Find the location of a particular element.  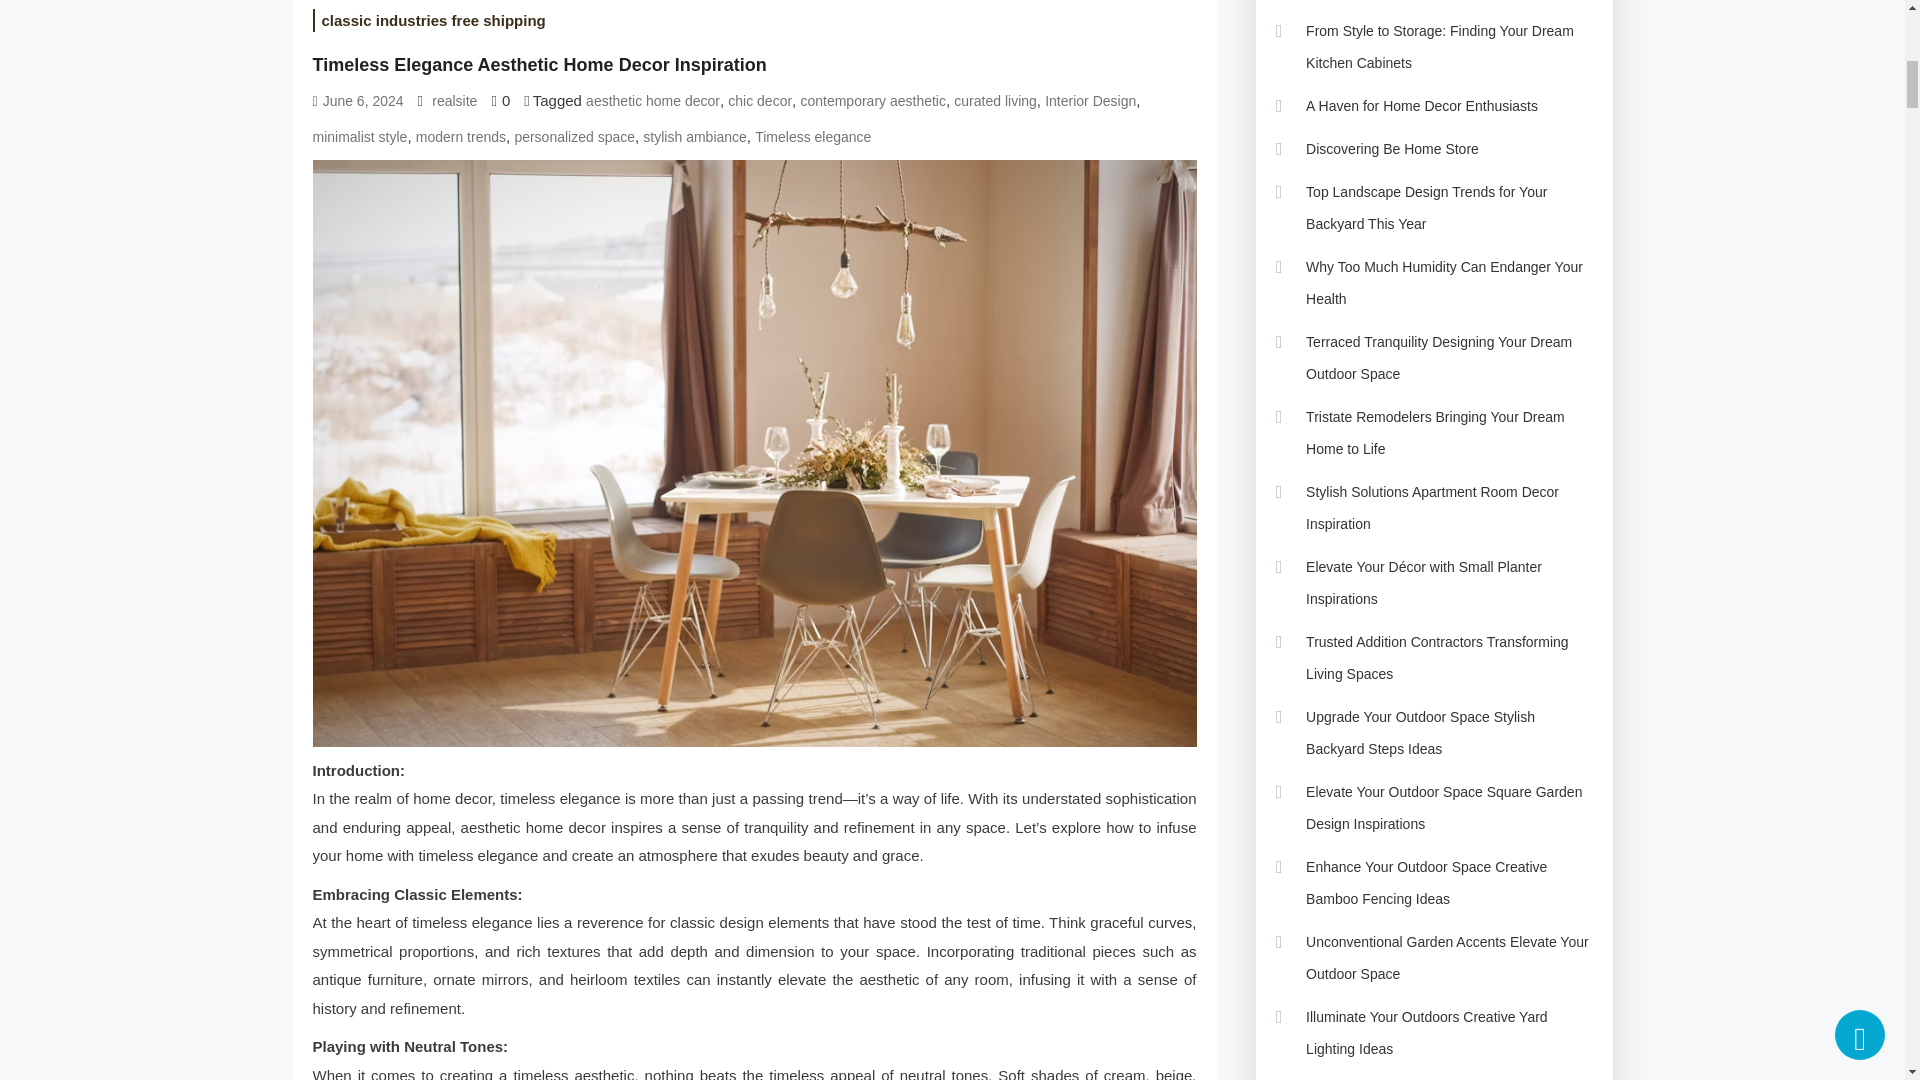

aesthetic home decor is located at coordinates (652, 101).